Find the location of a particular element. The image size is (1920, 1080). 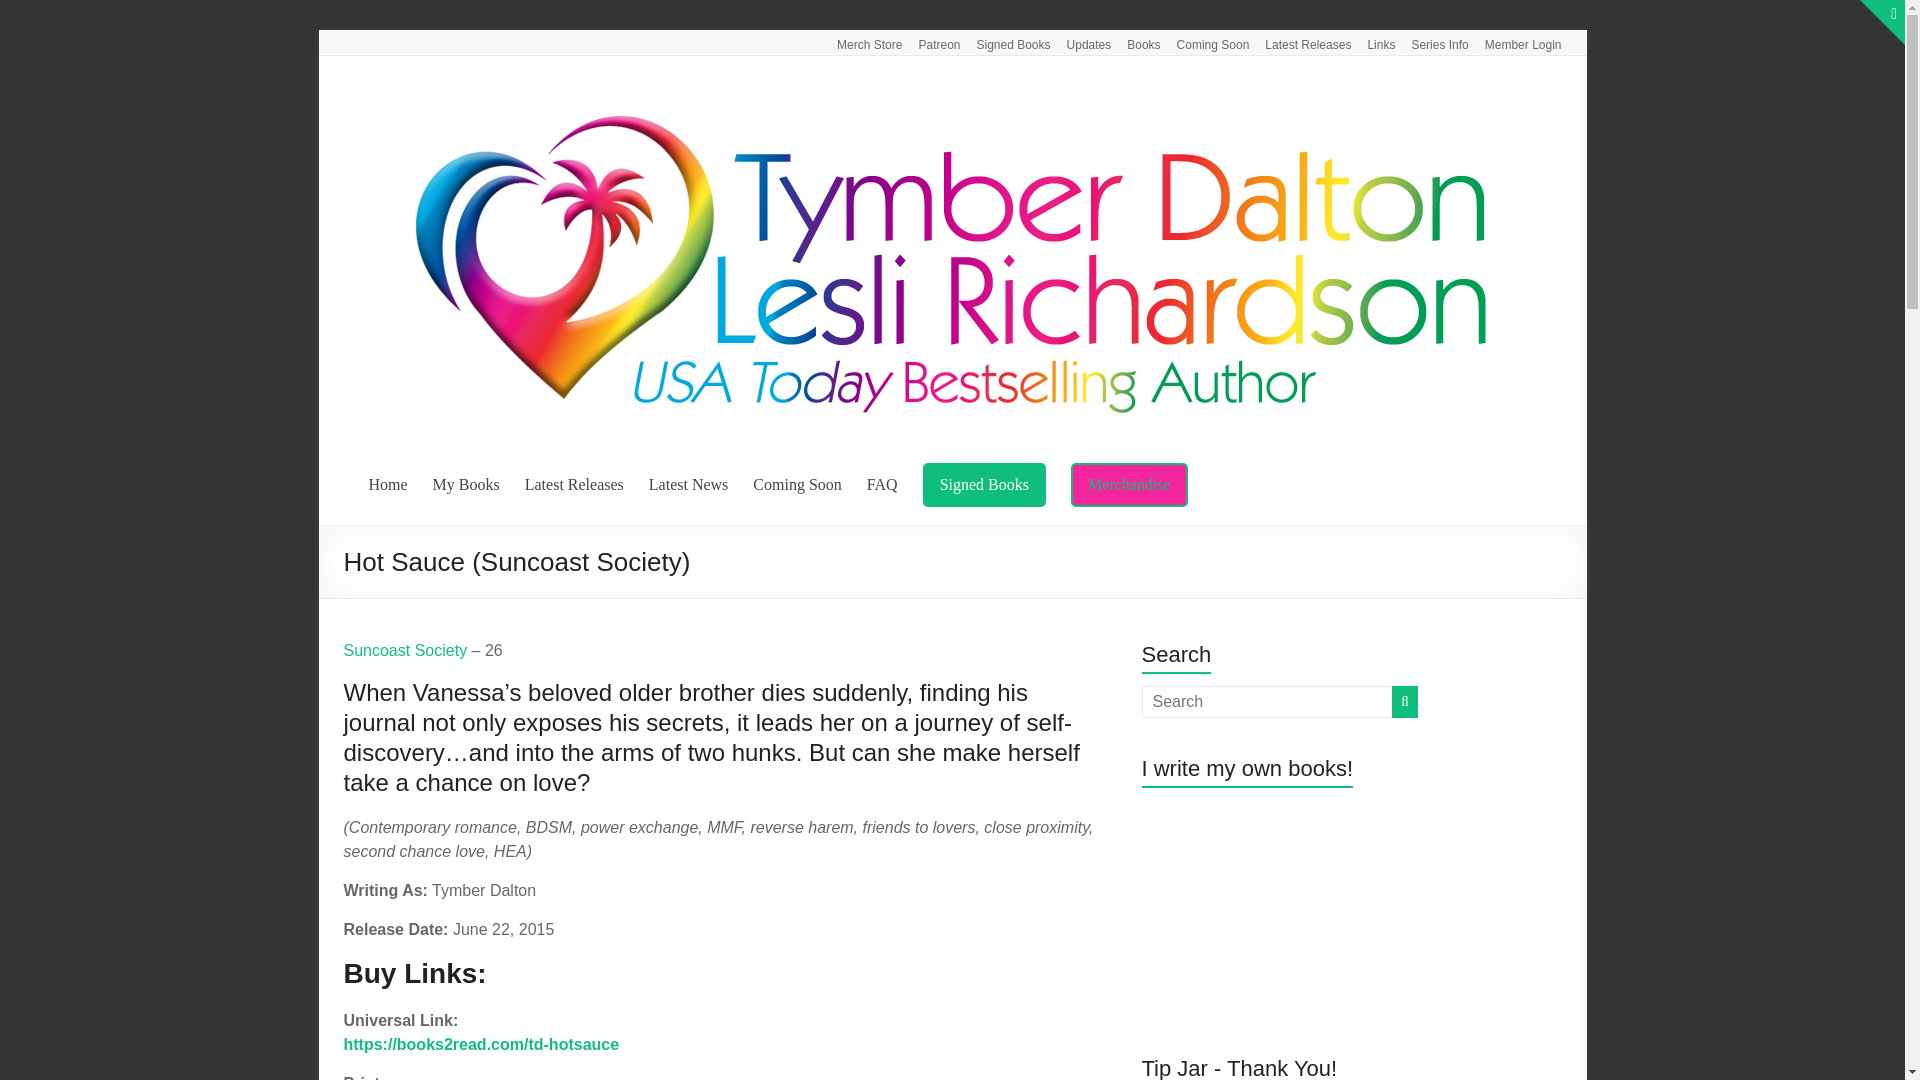

Merch Store is located at coordinates (862, 42).